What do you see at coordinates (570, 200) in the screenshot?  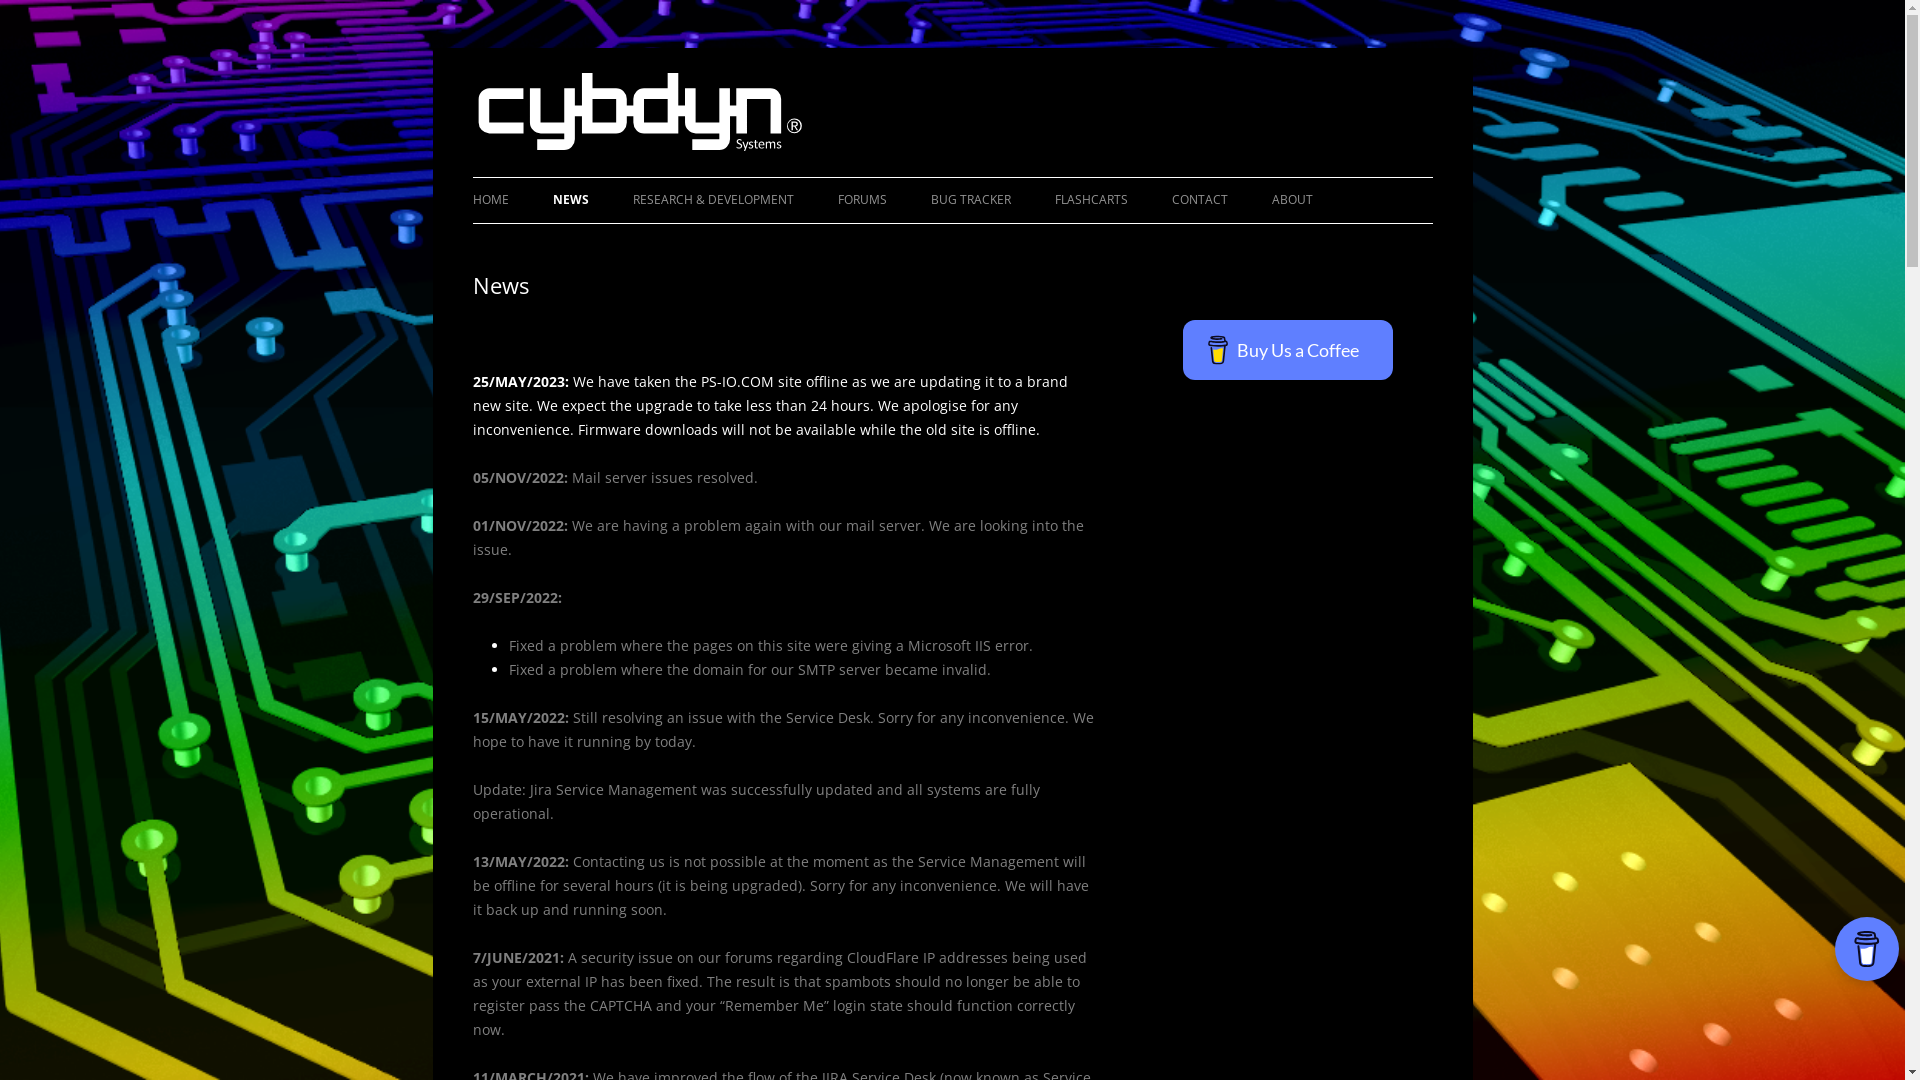 I see `NEWS` at bounding box center [570, 200].